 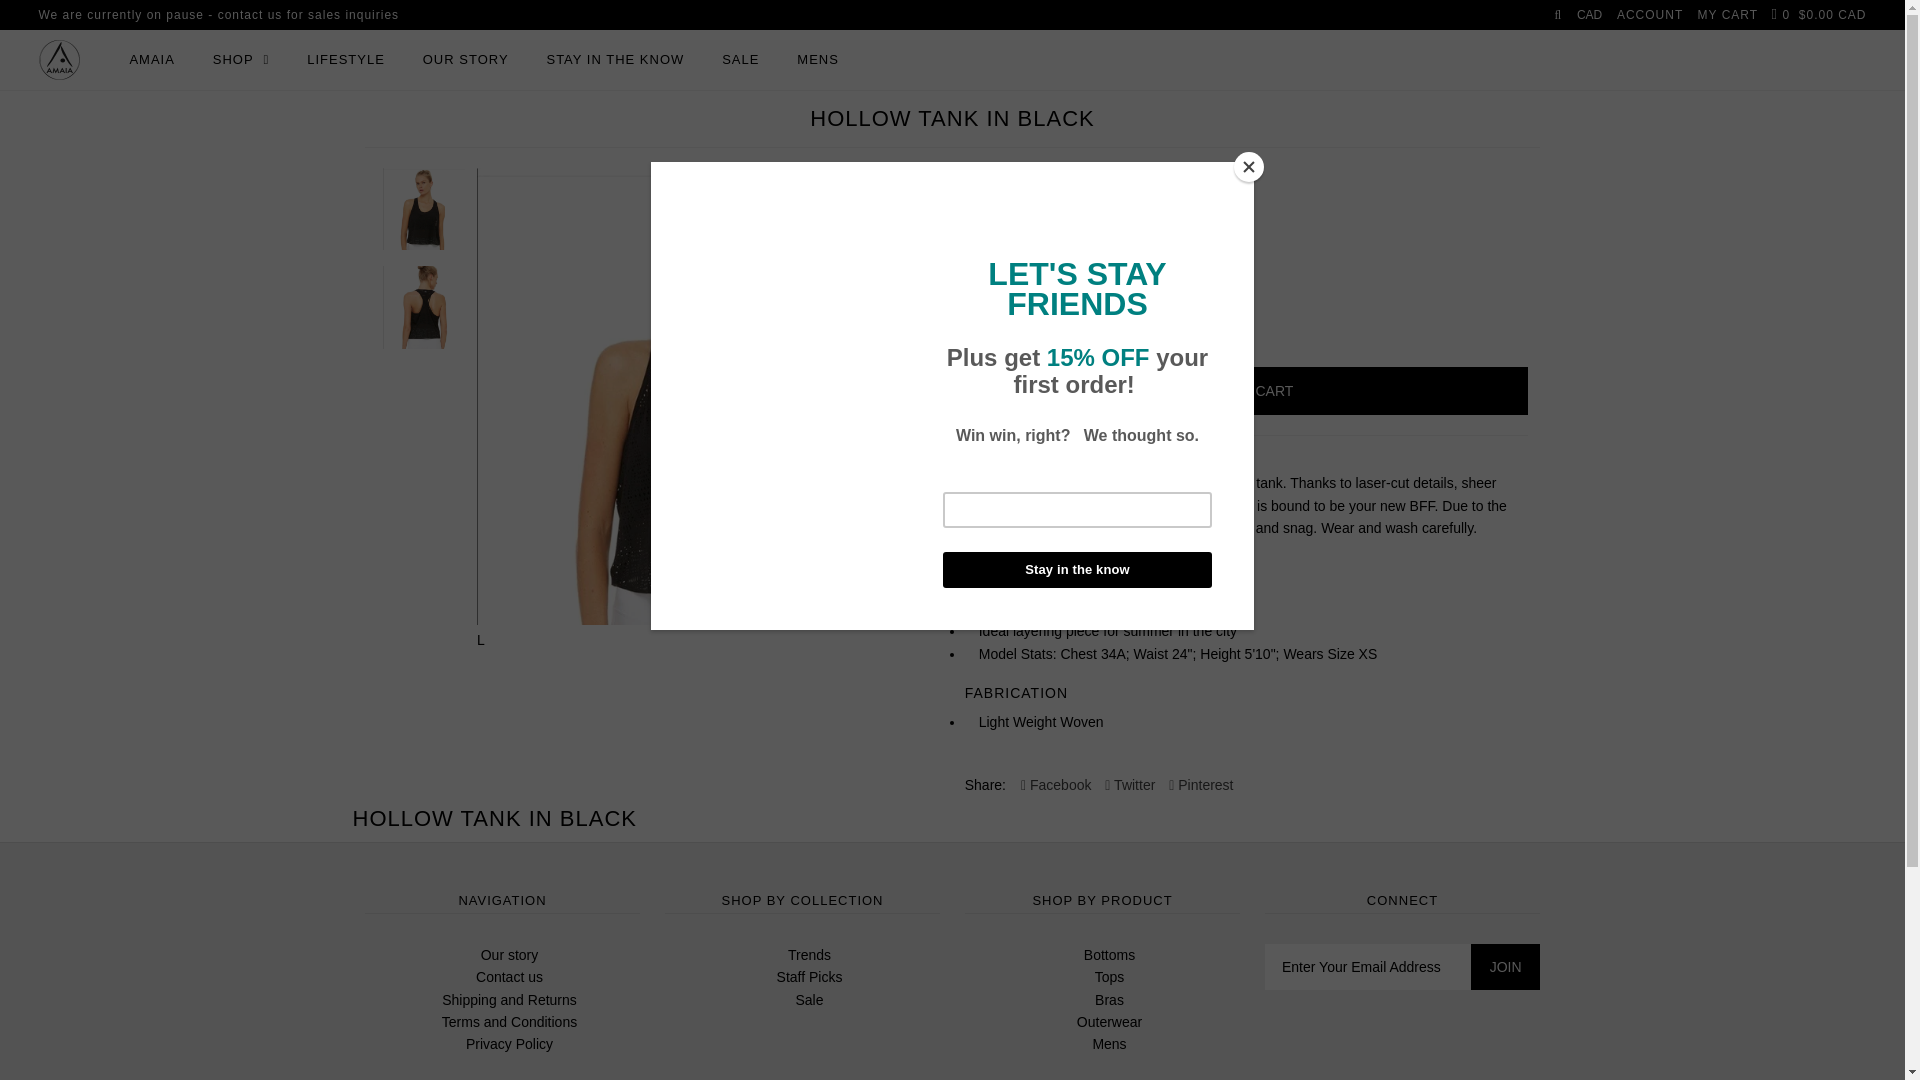 I want to click on Staff Picks, so click(x=810, y=977).